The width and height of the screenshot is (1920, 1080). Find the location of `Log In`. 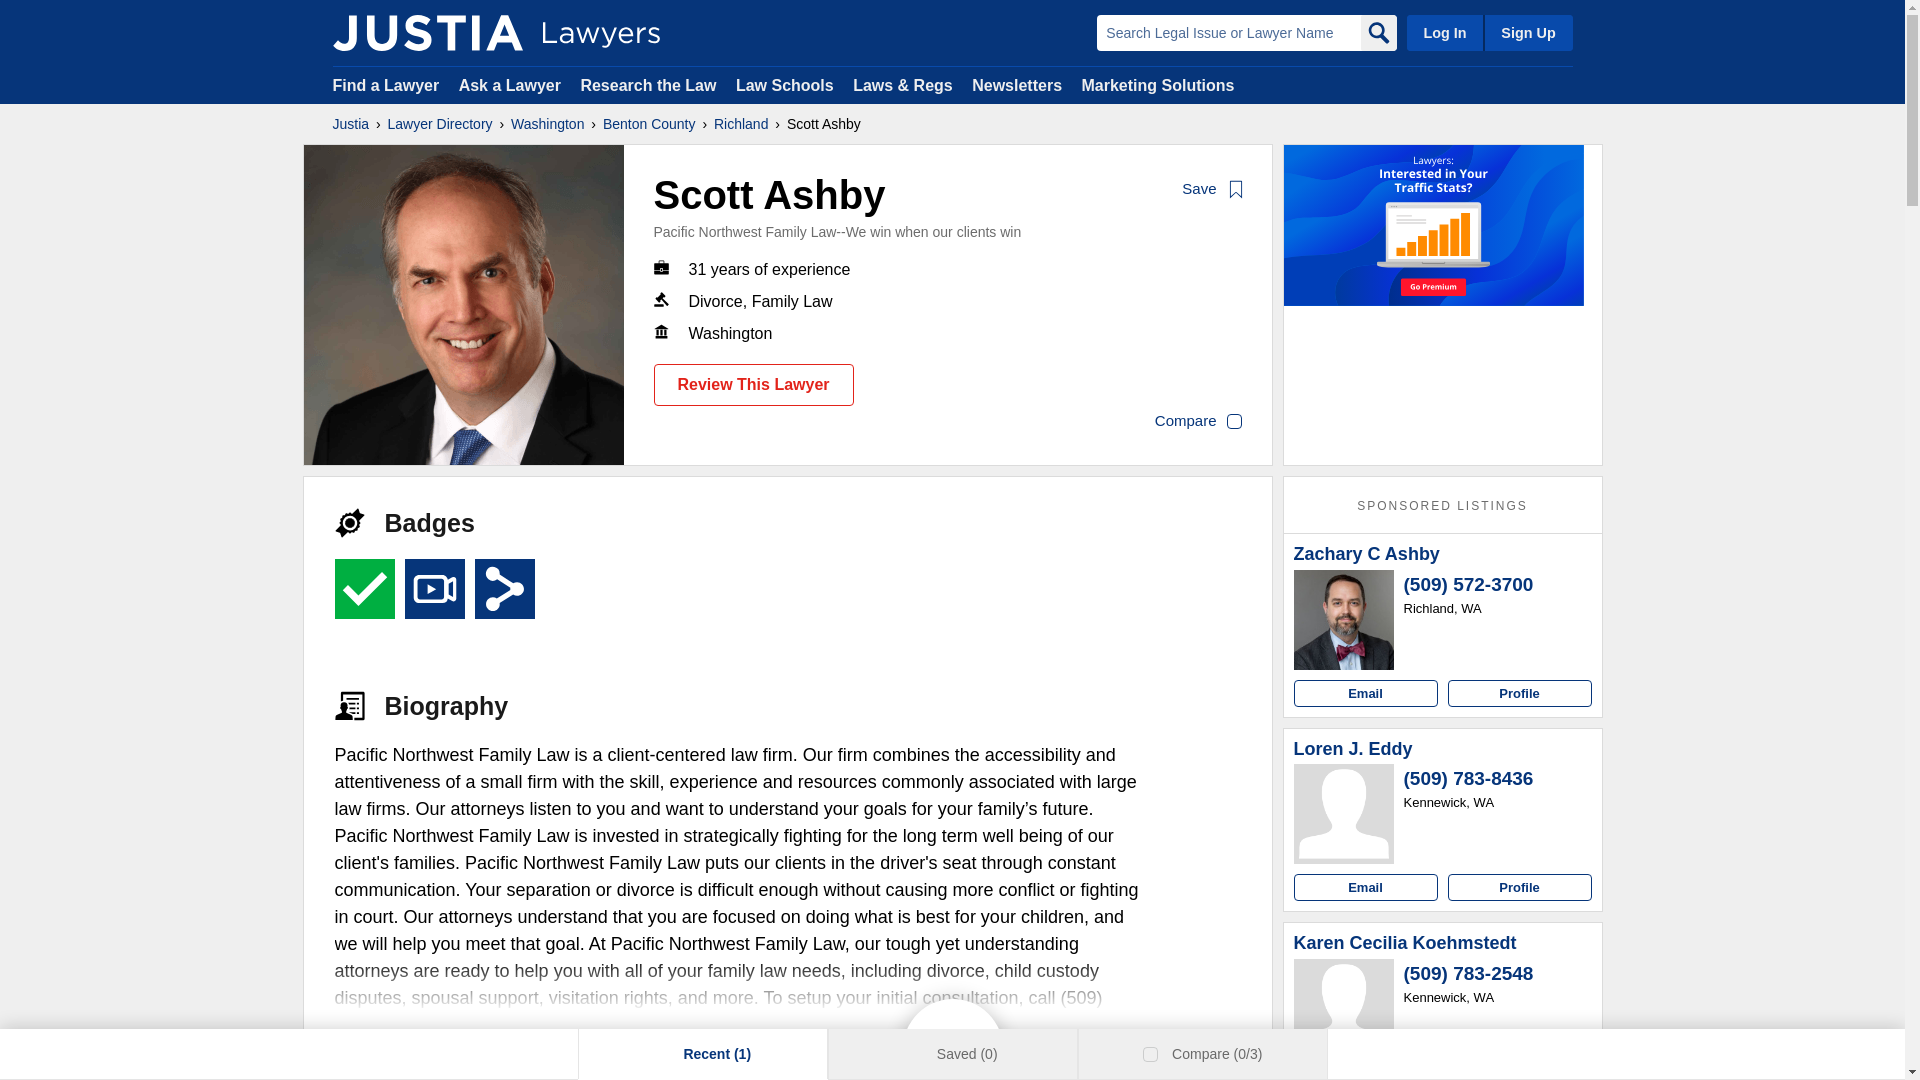

Log In is located at coordinates (1444, 32).